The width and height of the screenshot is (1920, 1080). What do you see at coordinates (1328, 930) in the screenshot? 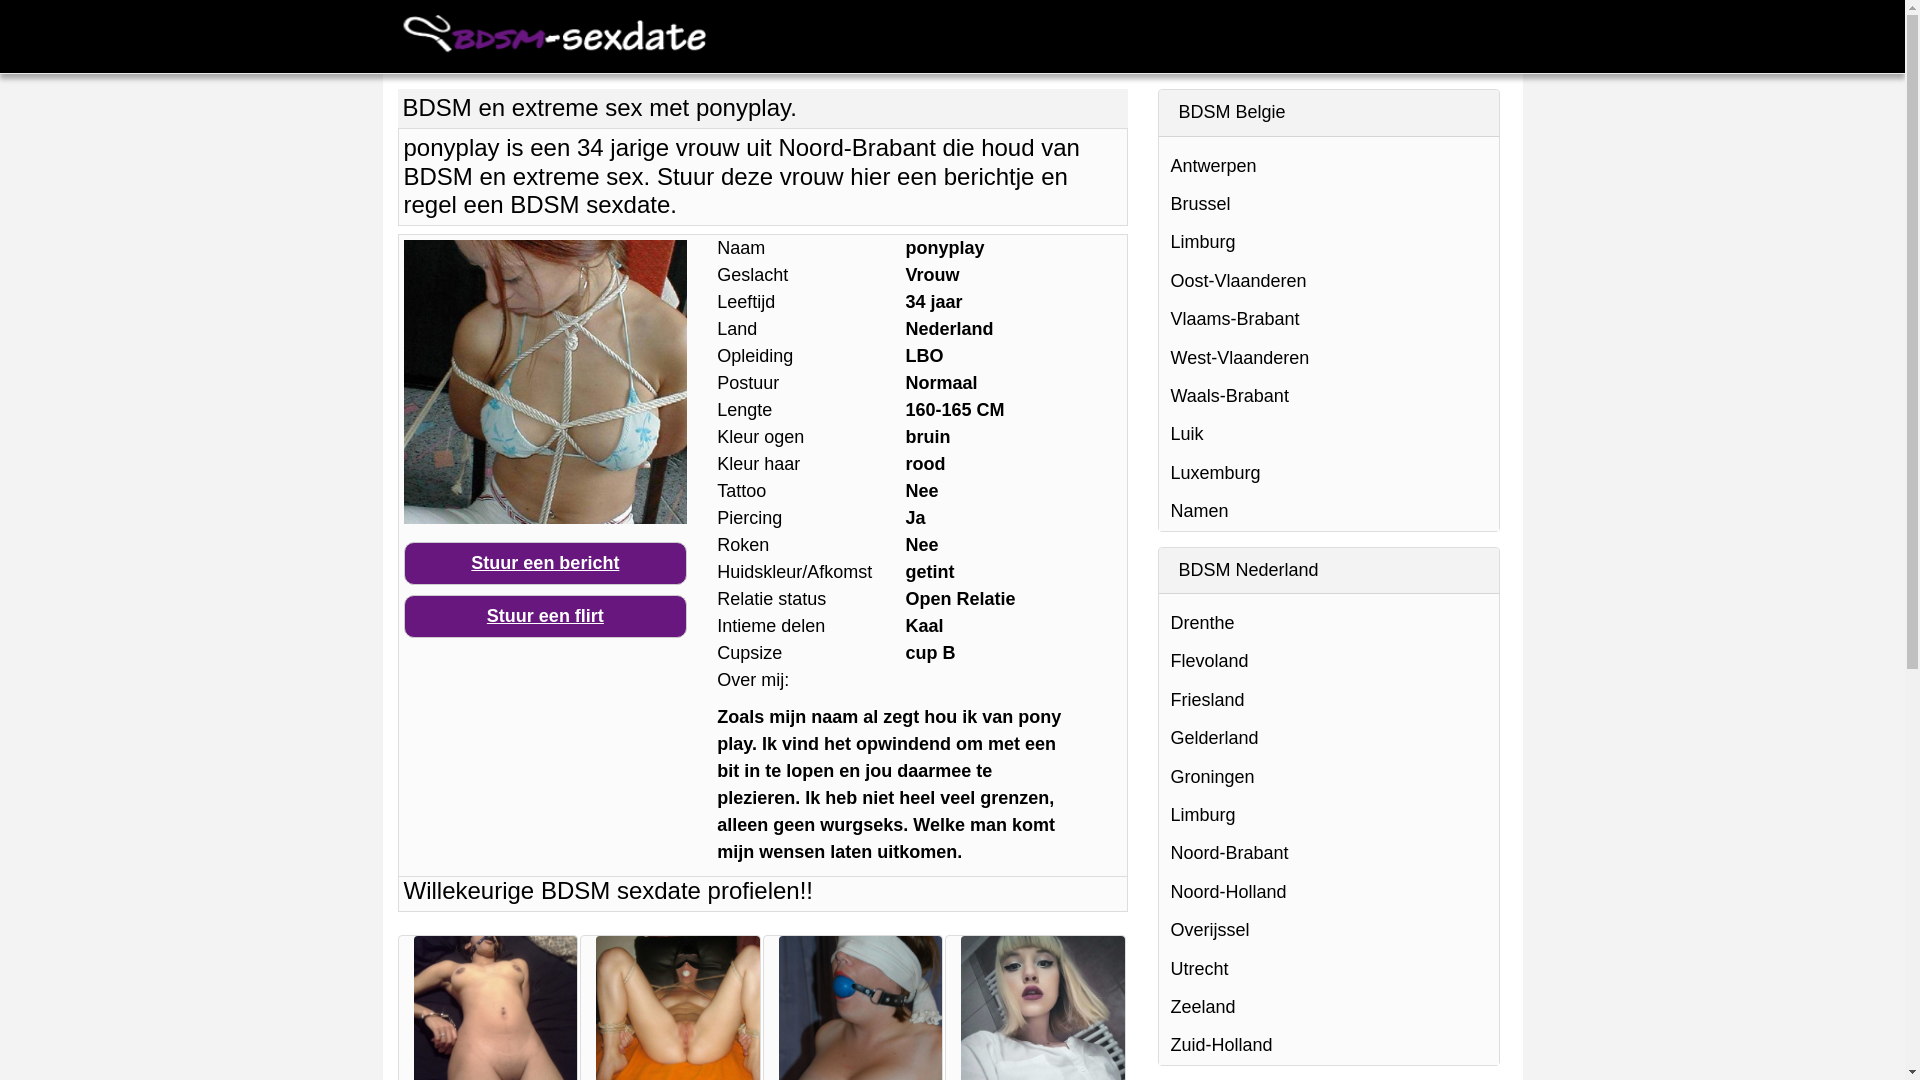
I see `Overijssel` at bounding box center [1328, 930].